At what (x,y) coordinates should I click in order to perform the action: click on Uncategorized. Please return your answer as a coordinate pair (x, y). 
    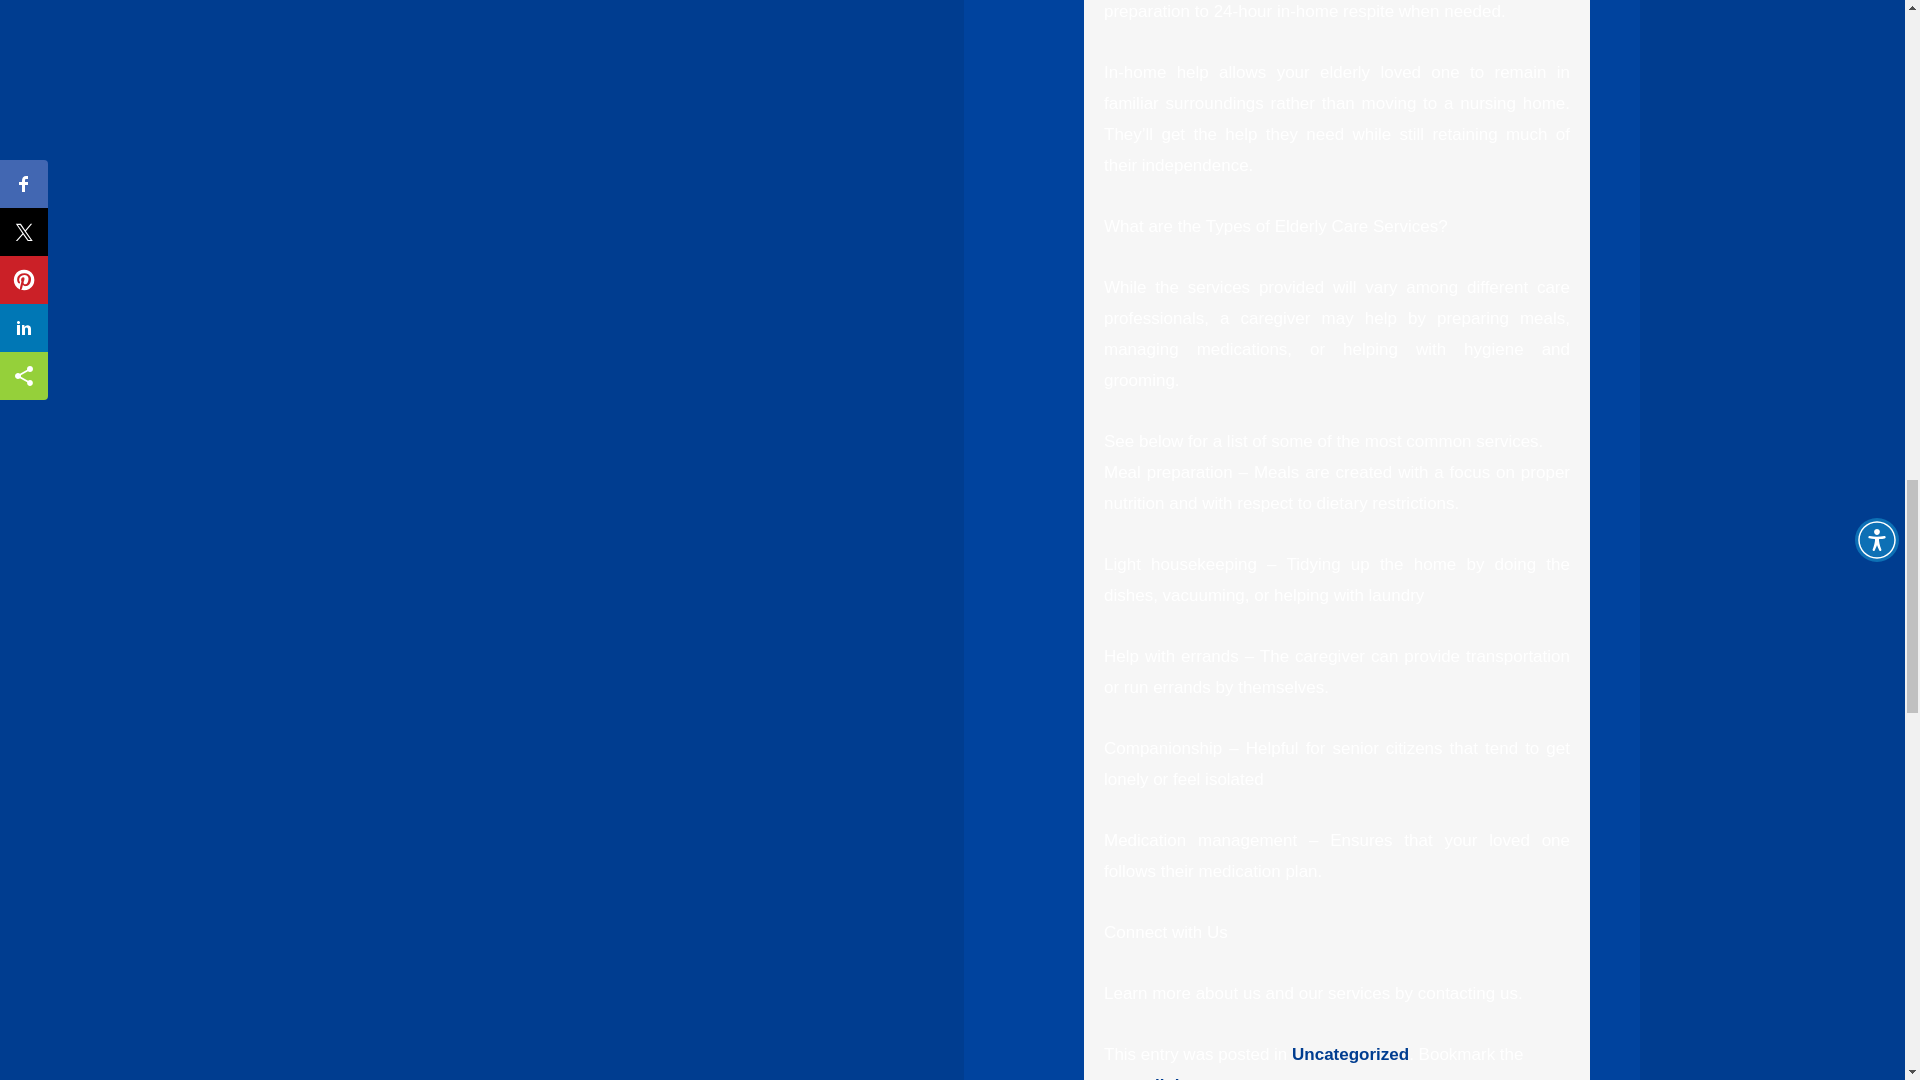
    Looking at the image, I should click on (1350, 1053).